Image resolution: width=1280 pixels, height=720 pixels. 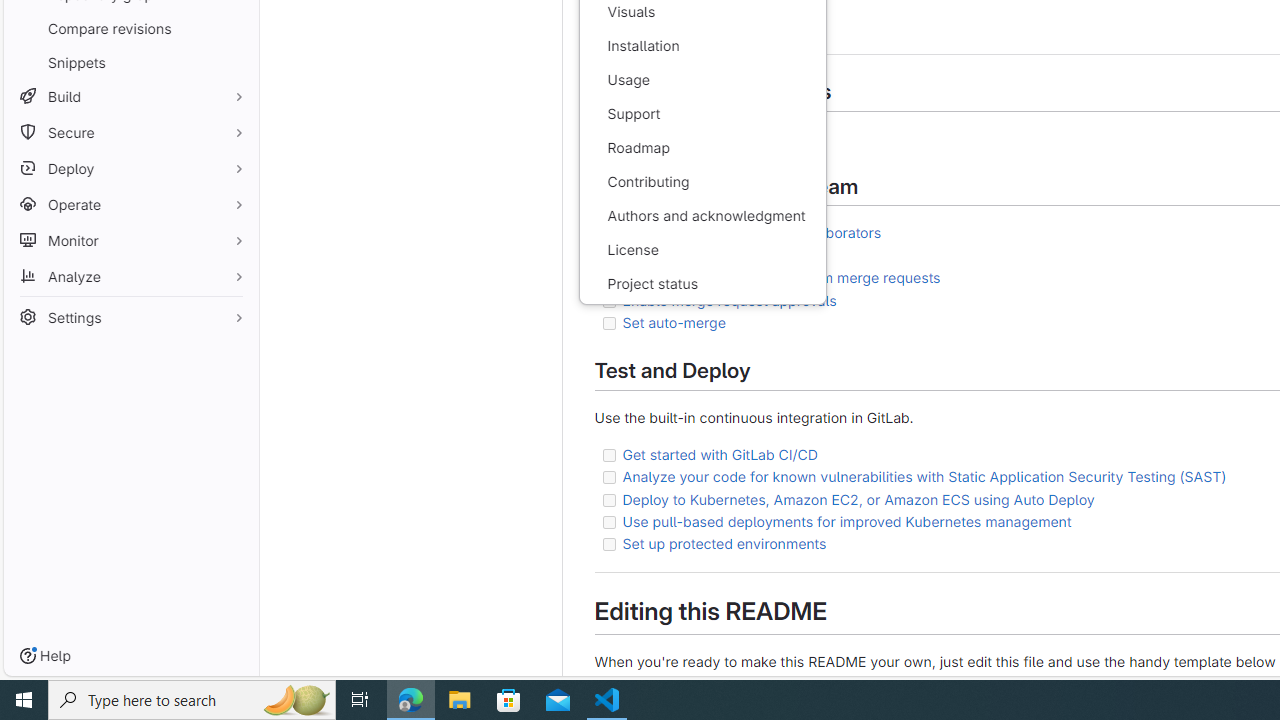 What do you see at coordinates (130, 204) in the screenshot?
I see `Operate` at bounding box center [130, 204].